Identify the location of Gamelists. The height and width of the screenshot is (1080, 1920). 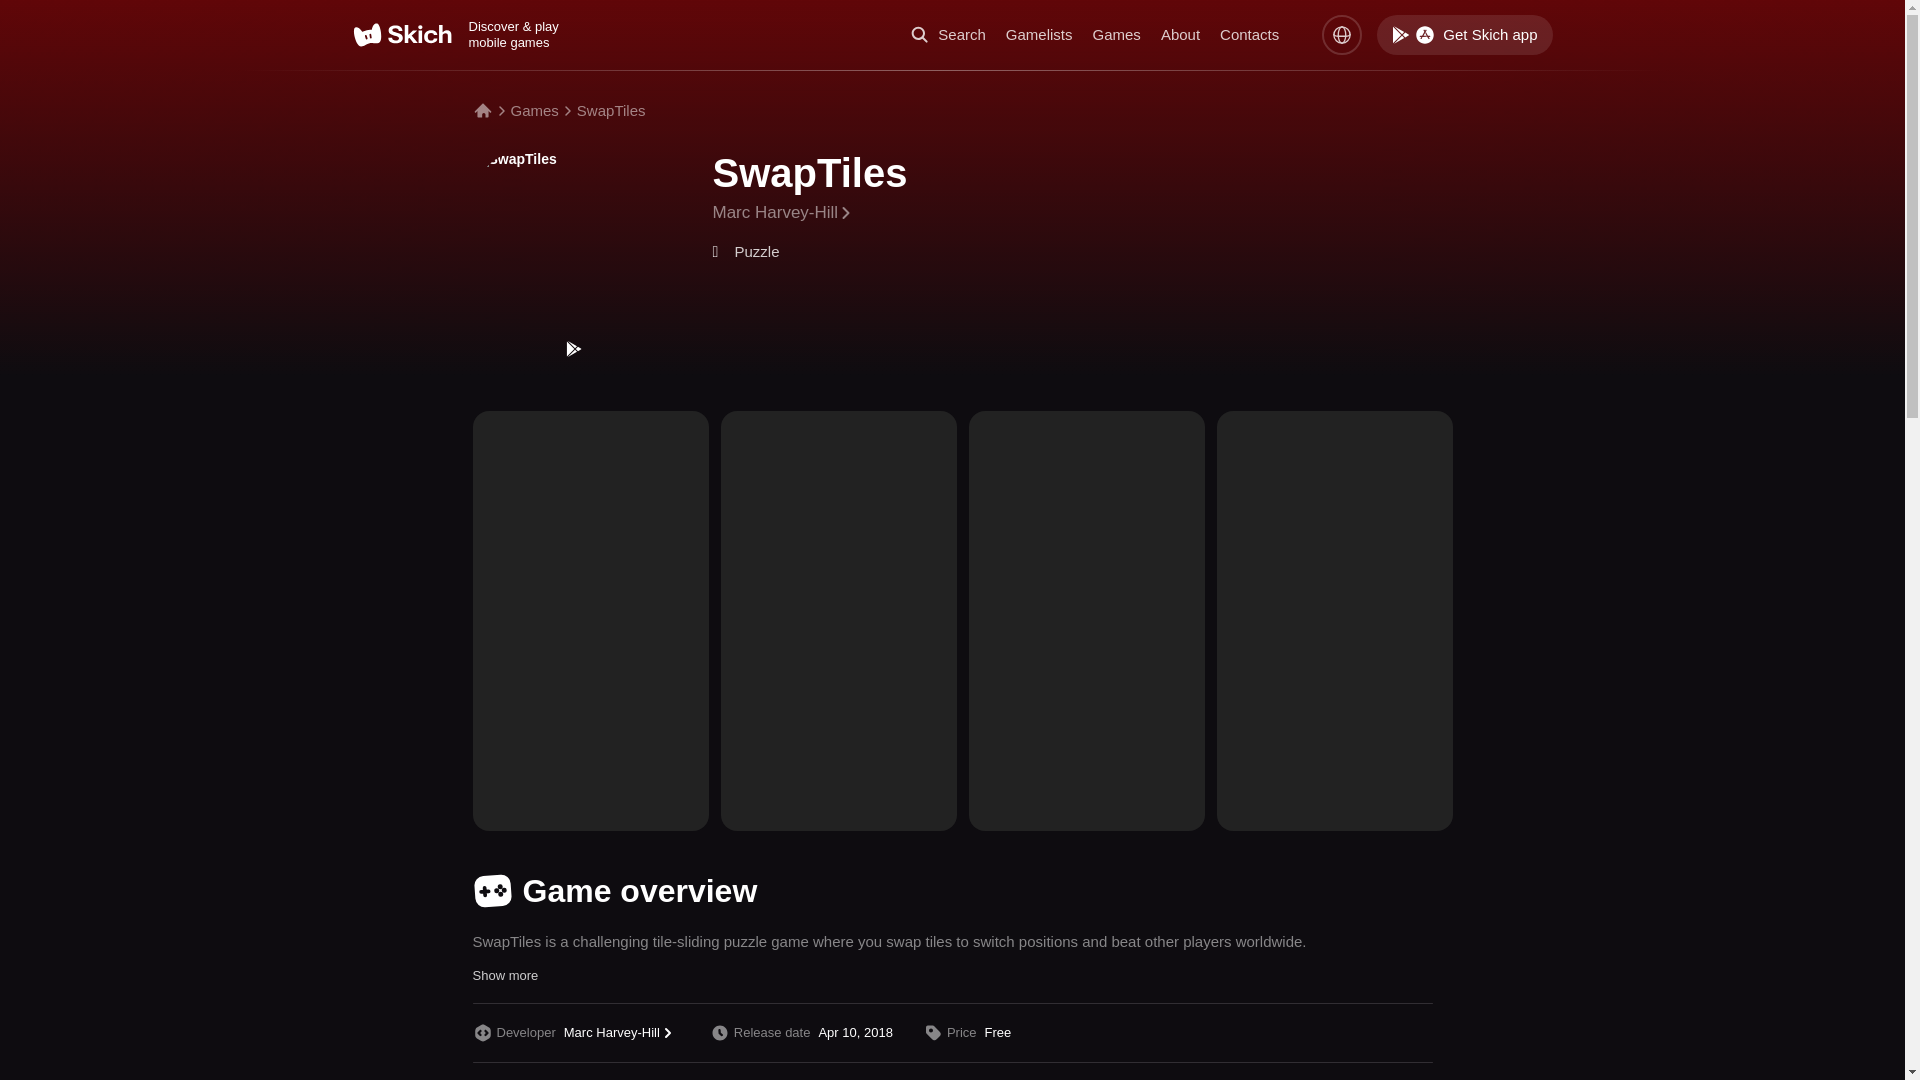
(1040, 34).